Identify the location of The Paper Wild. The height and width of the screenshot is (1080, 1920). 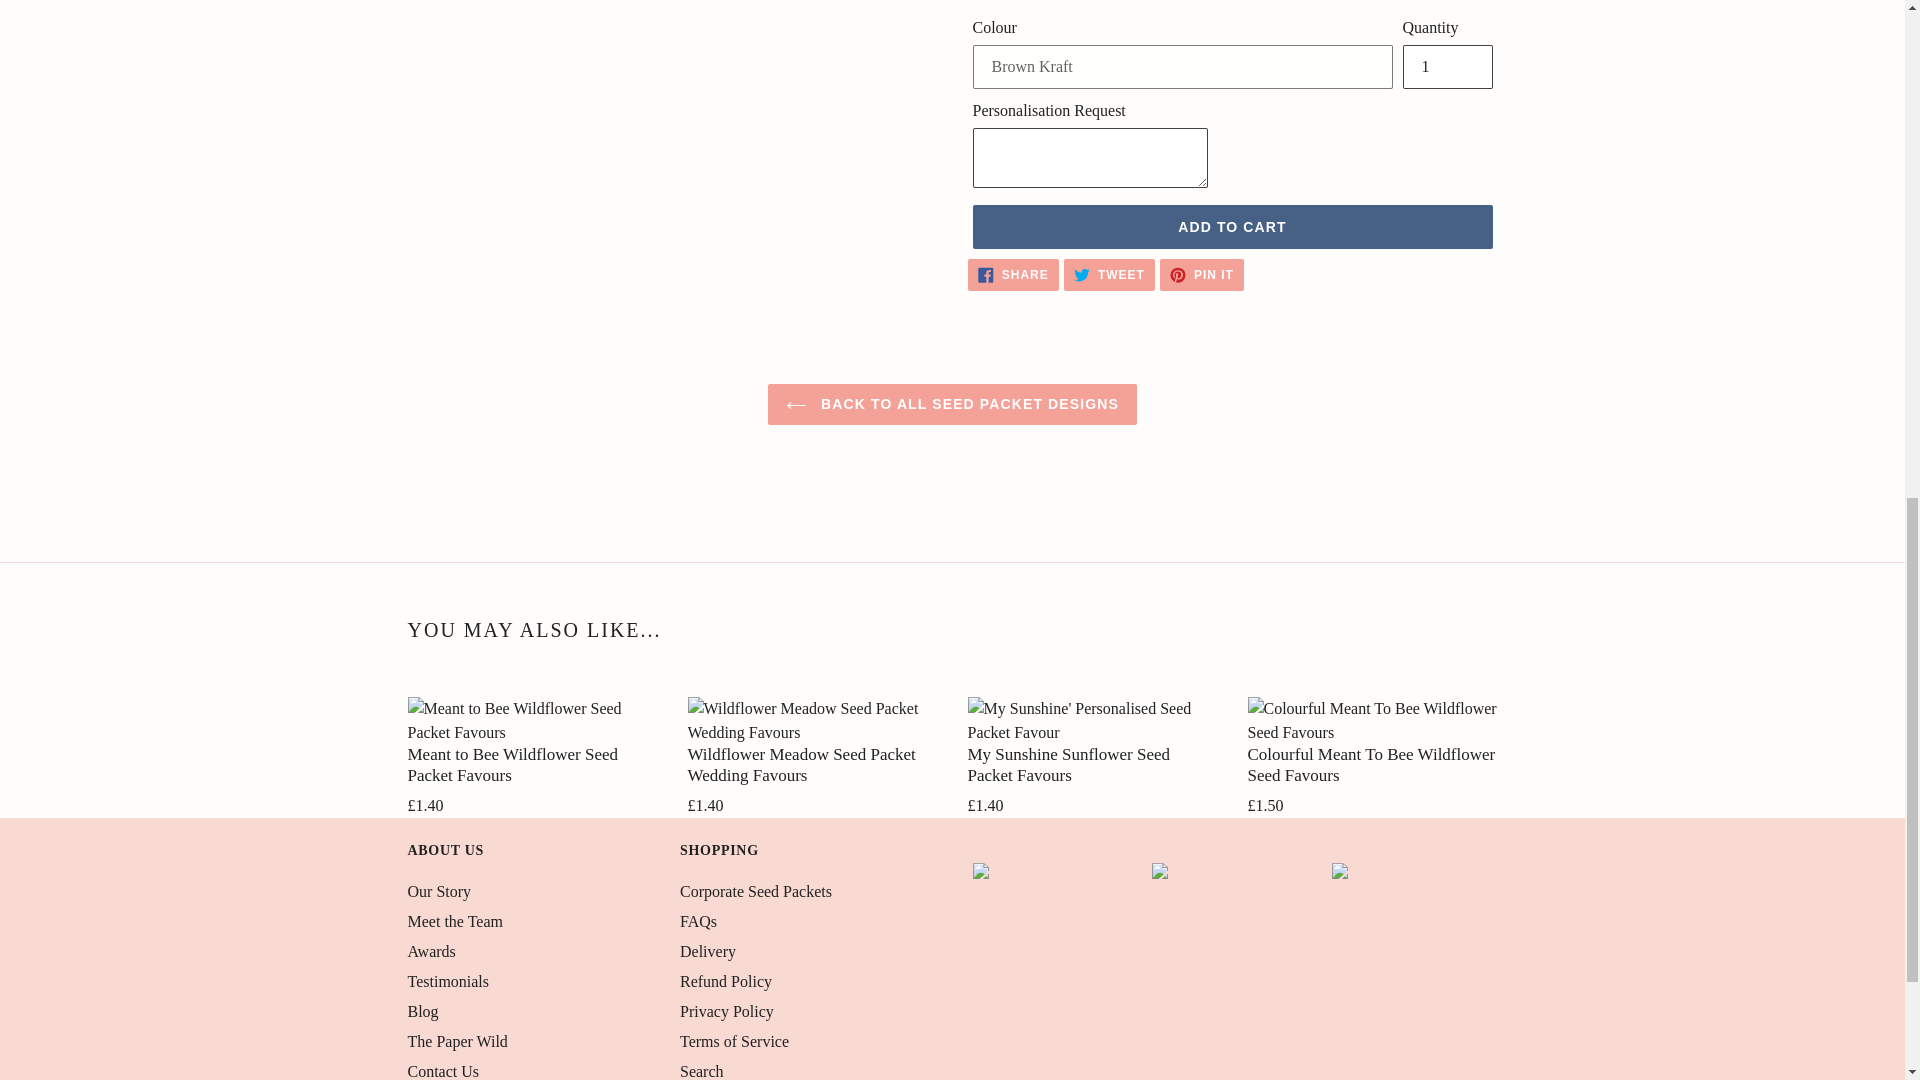
(458, 1040).